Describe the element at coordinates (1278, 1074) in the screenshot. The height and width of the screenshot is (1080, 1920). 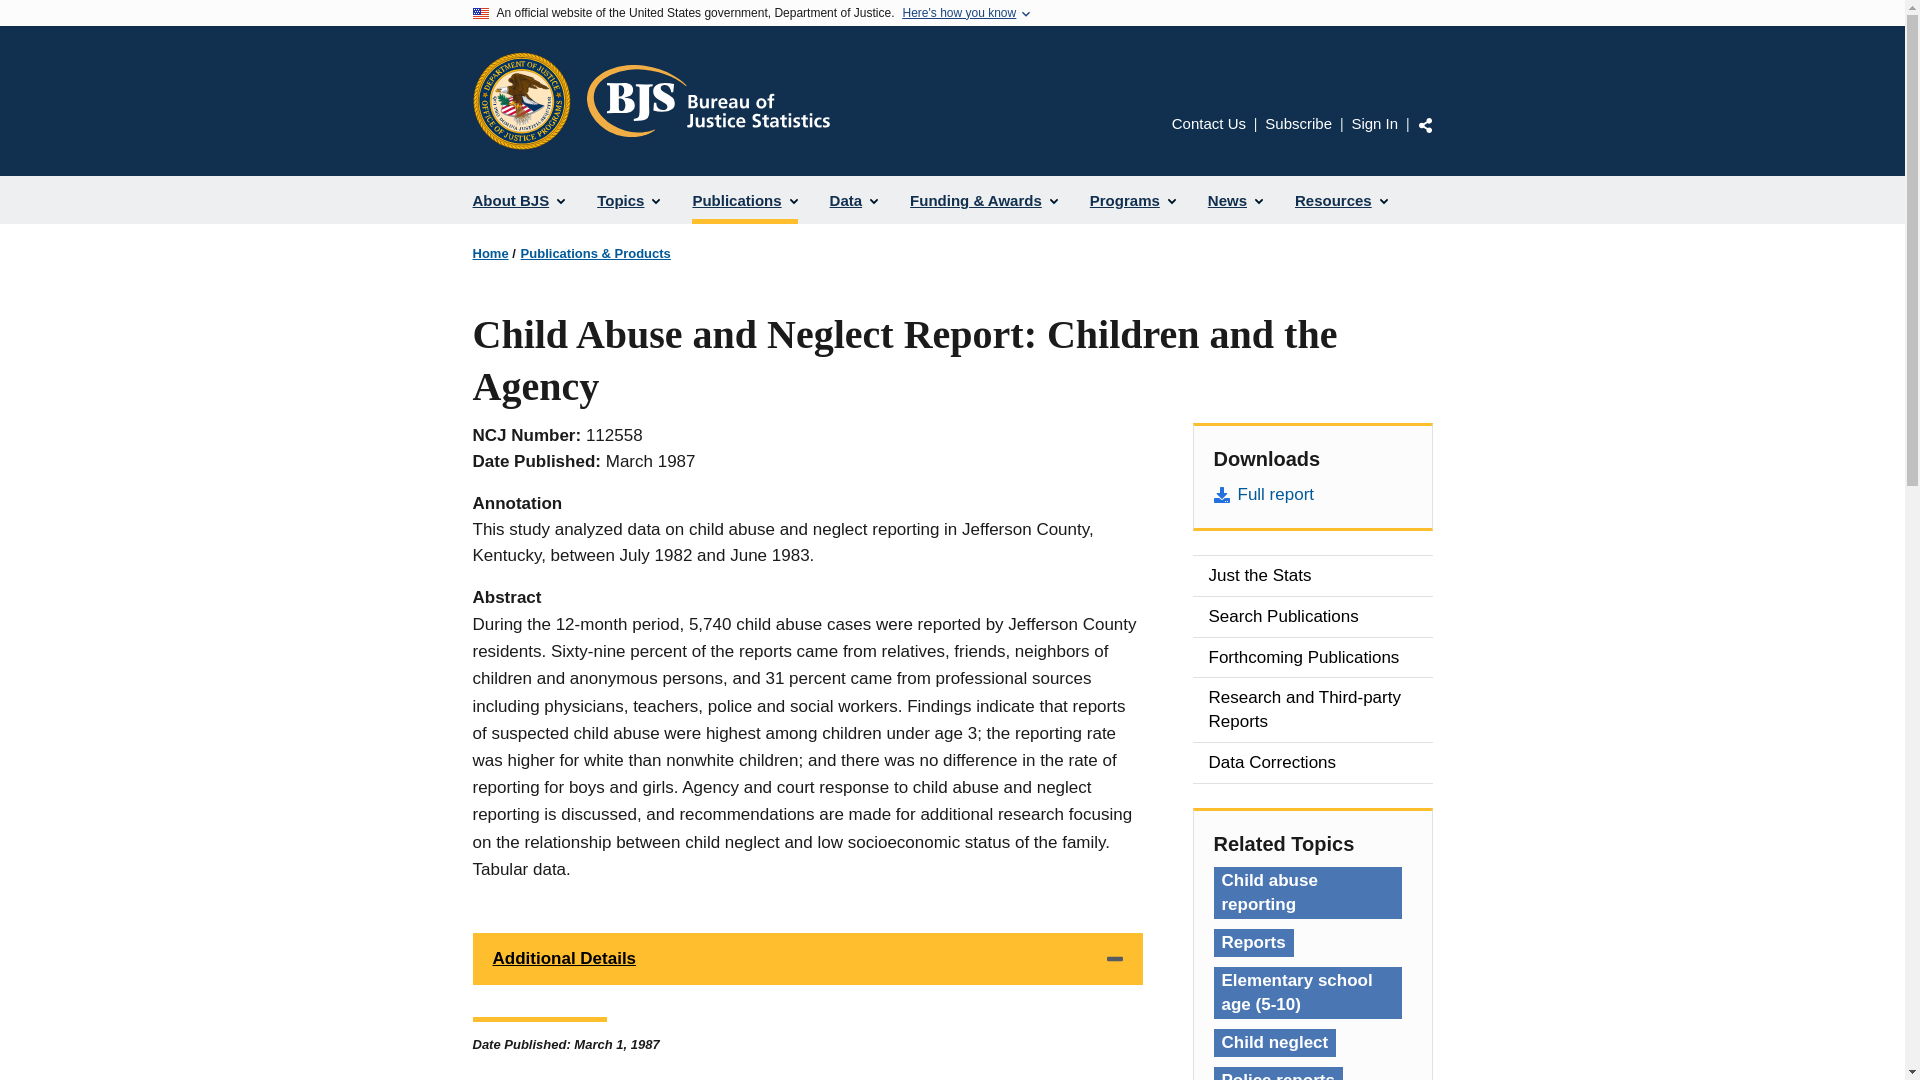
I see `Police reports` at that location.